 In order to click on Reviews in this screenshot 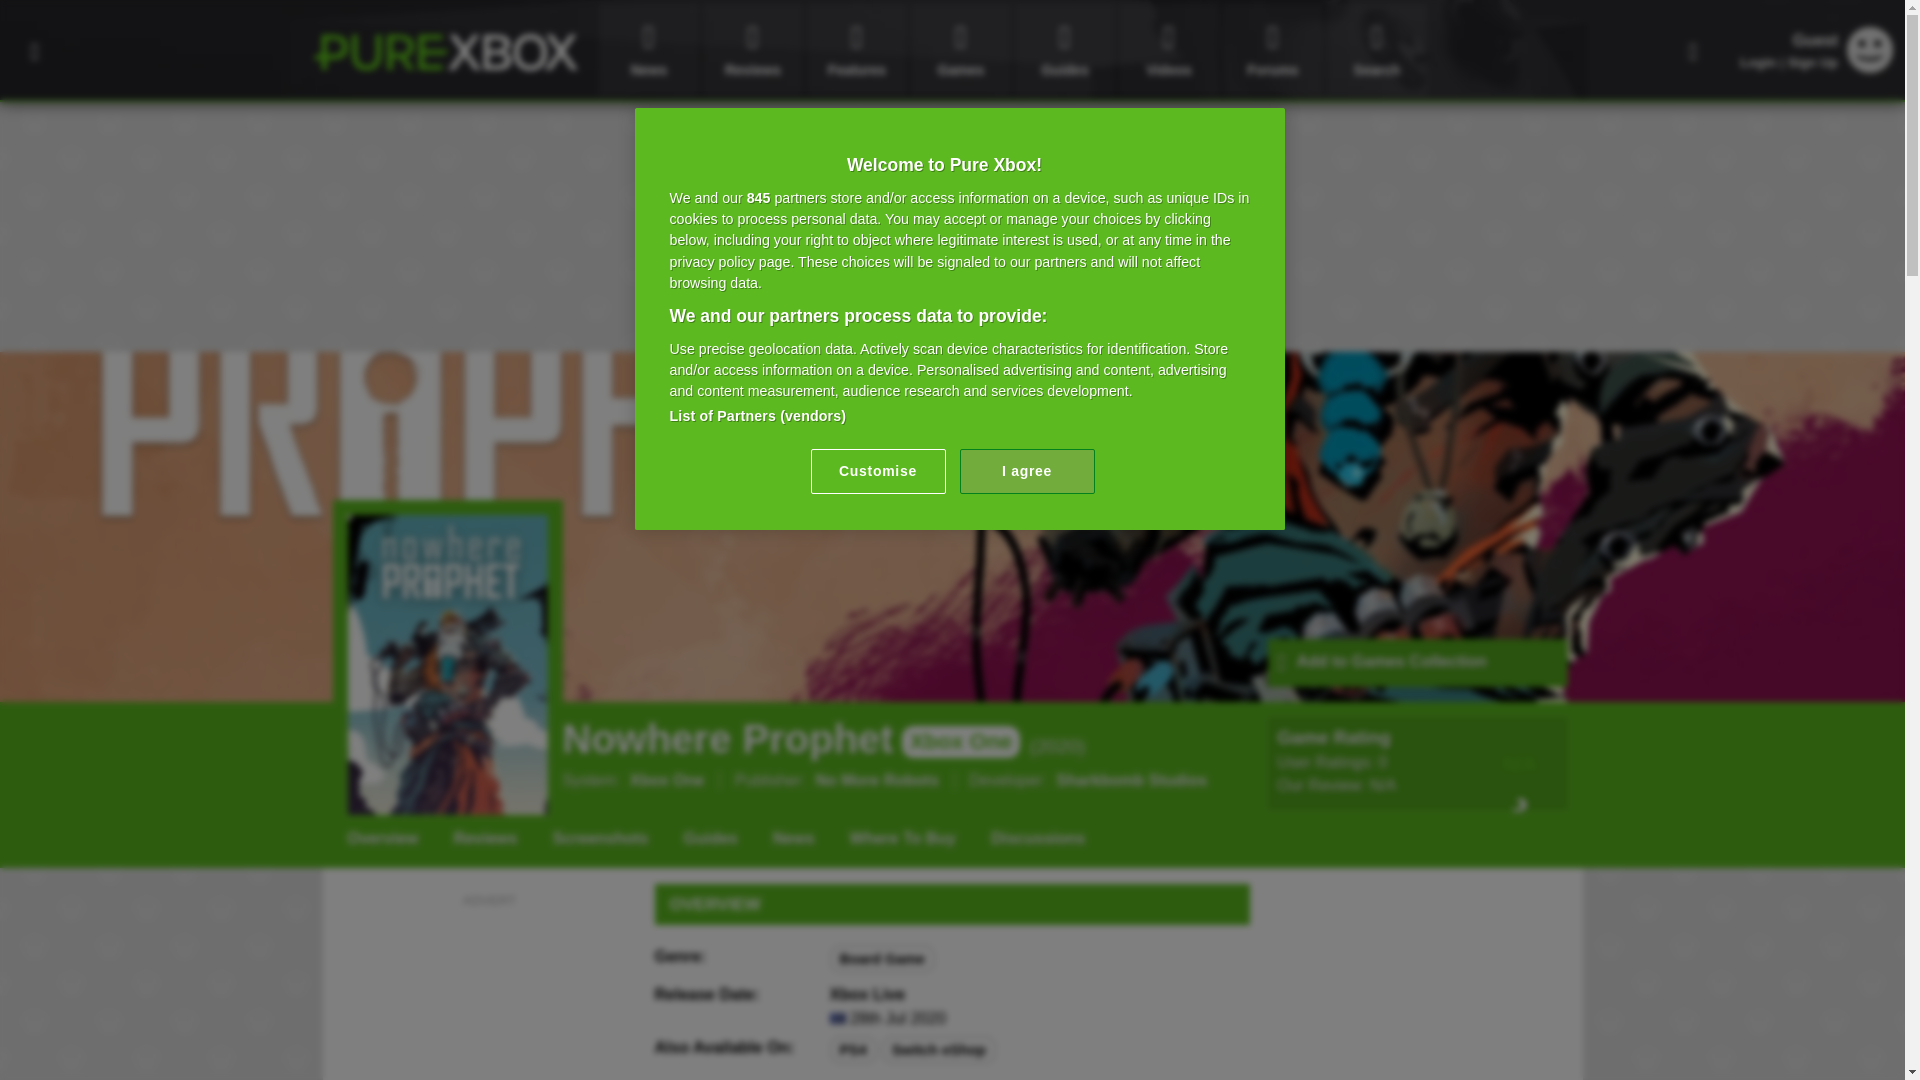, I will do `click(752, 50)`.